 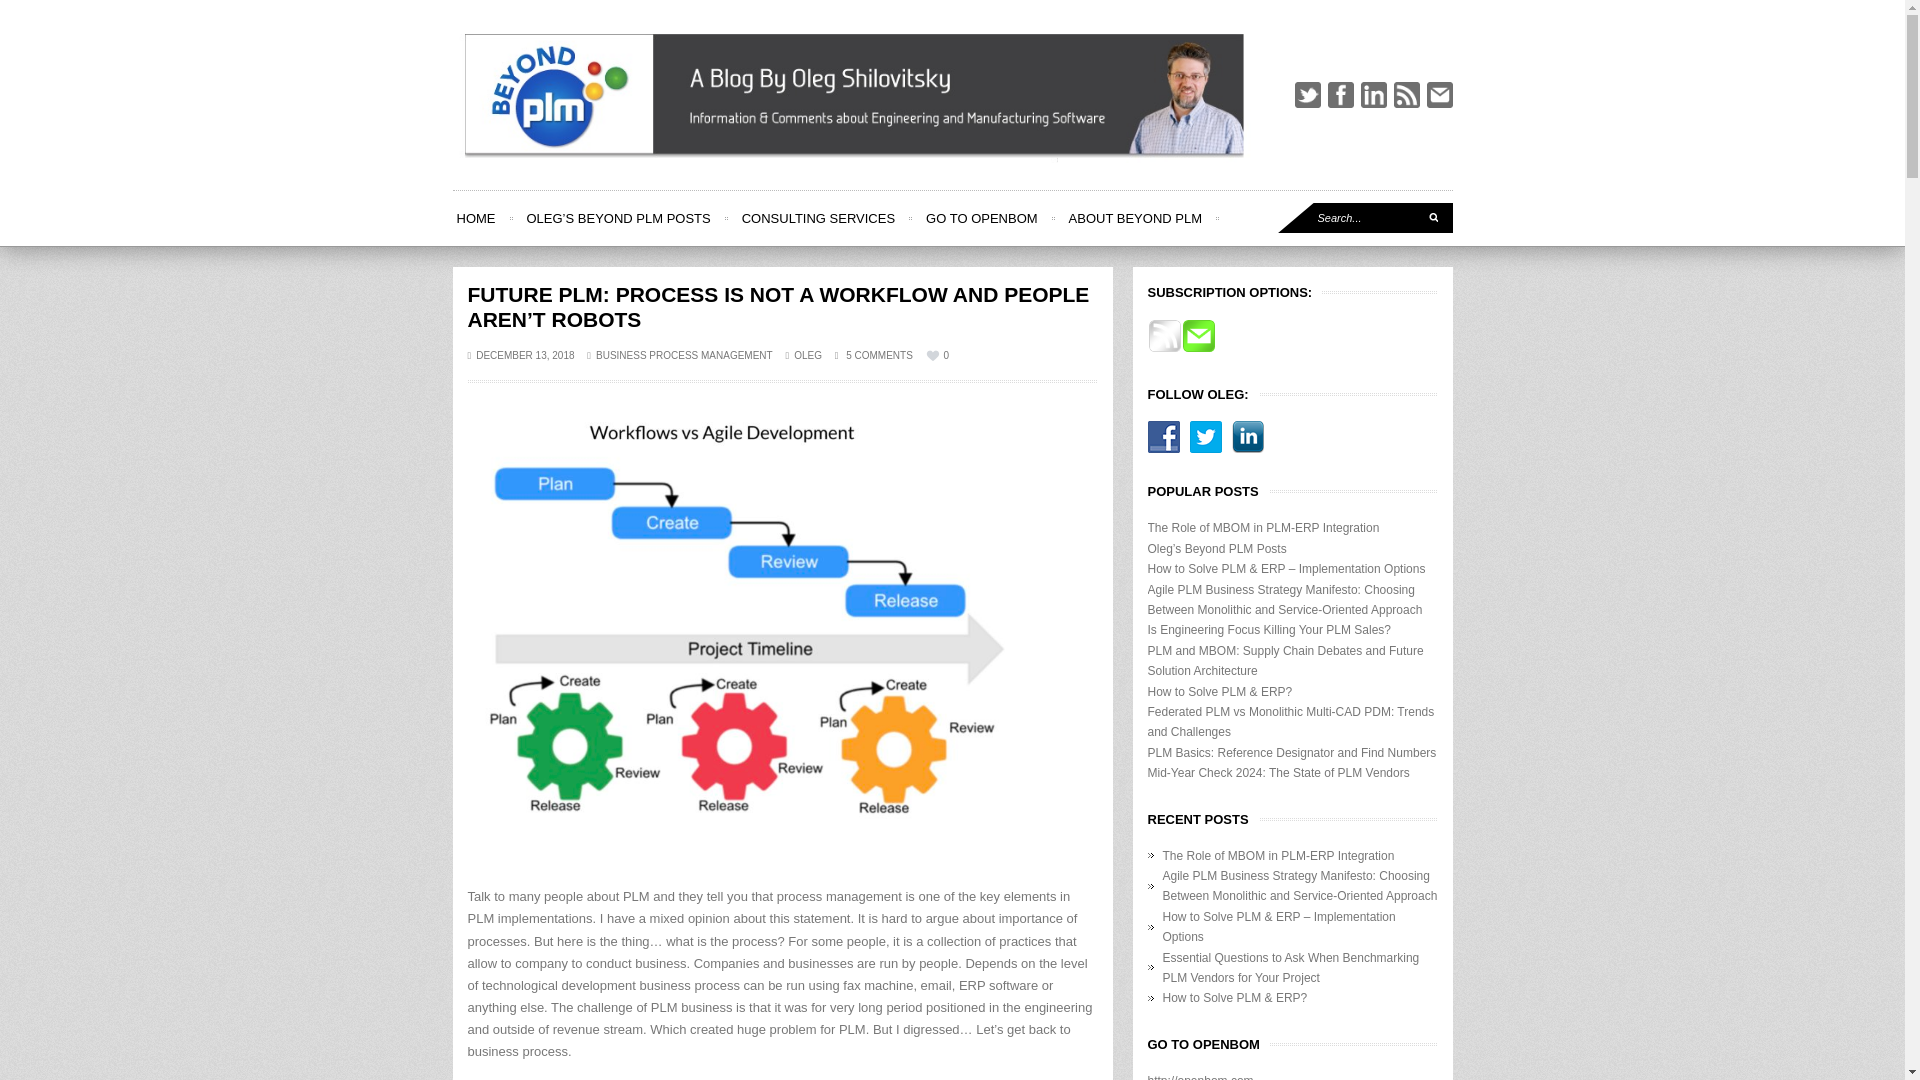 I want to click on 0, so click(x=938, y=354).